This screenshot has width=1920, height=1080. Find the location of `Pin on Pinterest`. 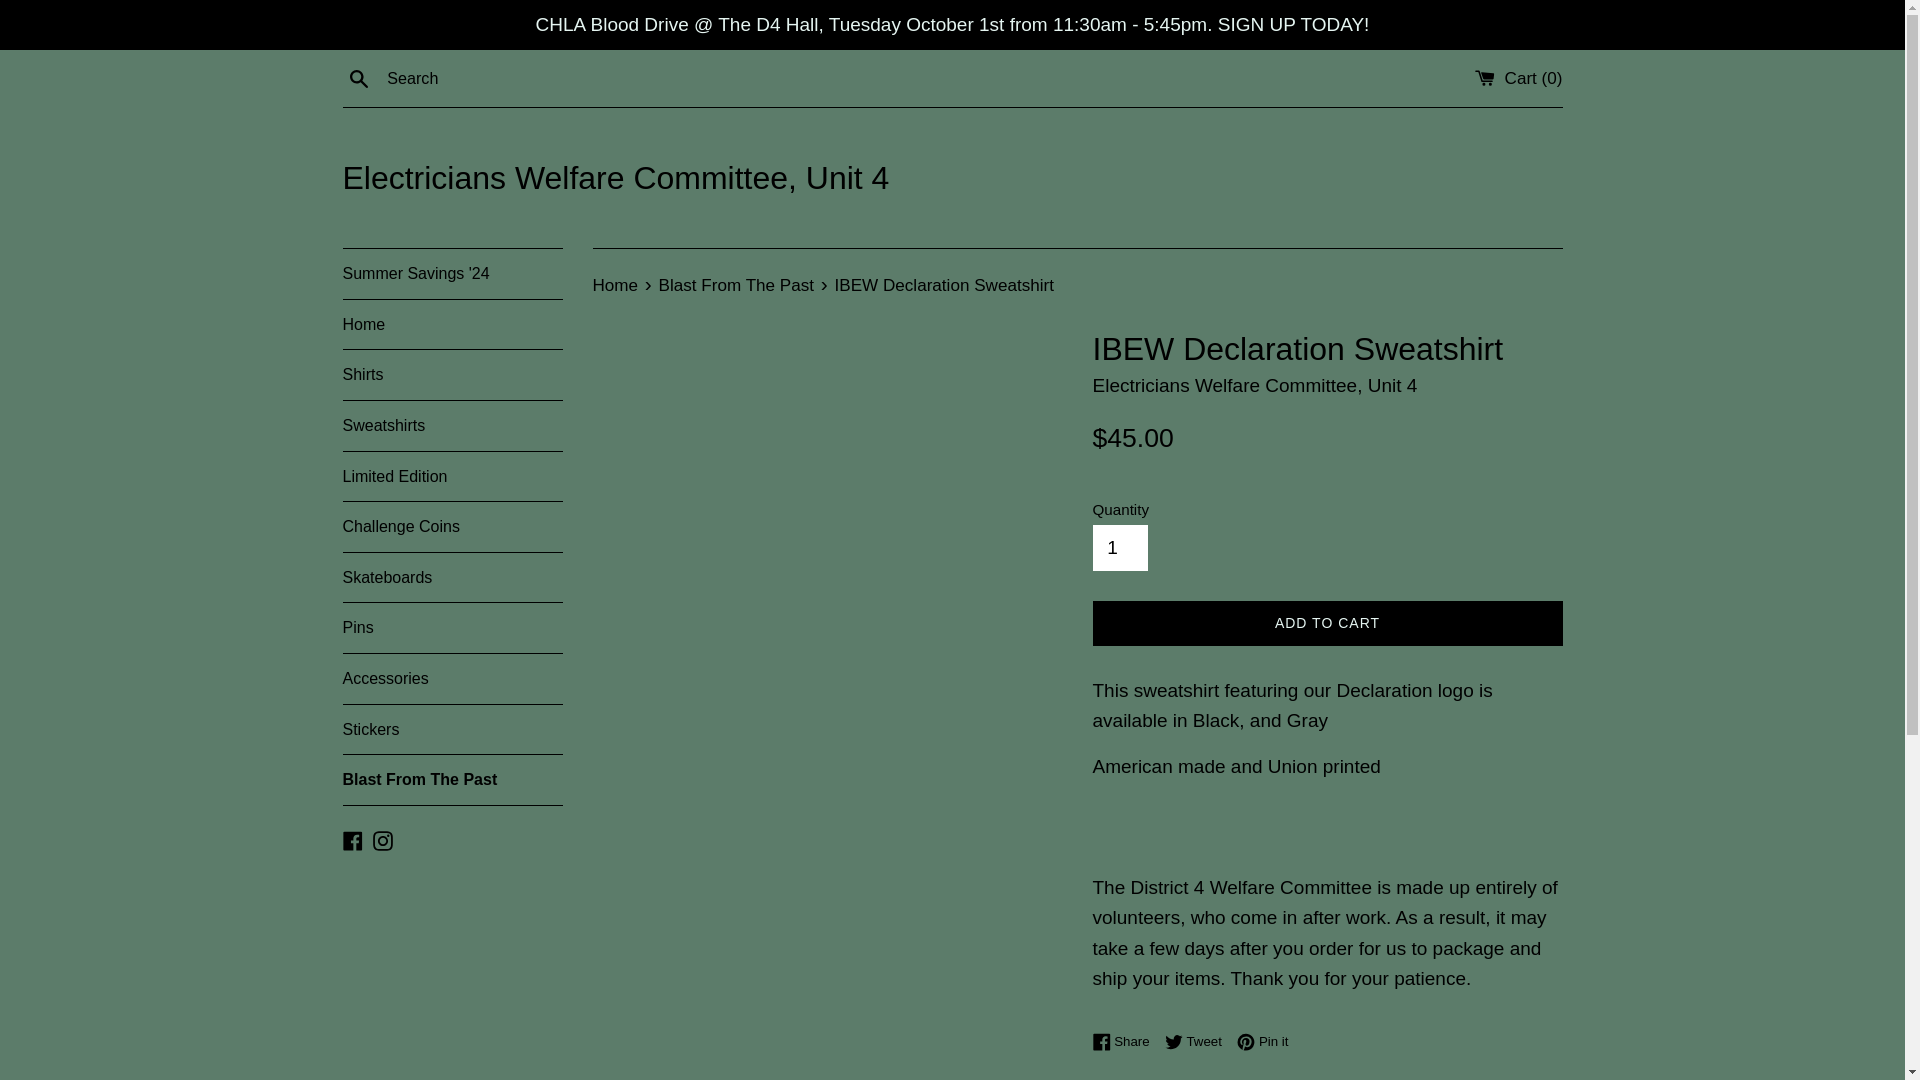

Pin on Pinterest is located at coordinates (452, 779).